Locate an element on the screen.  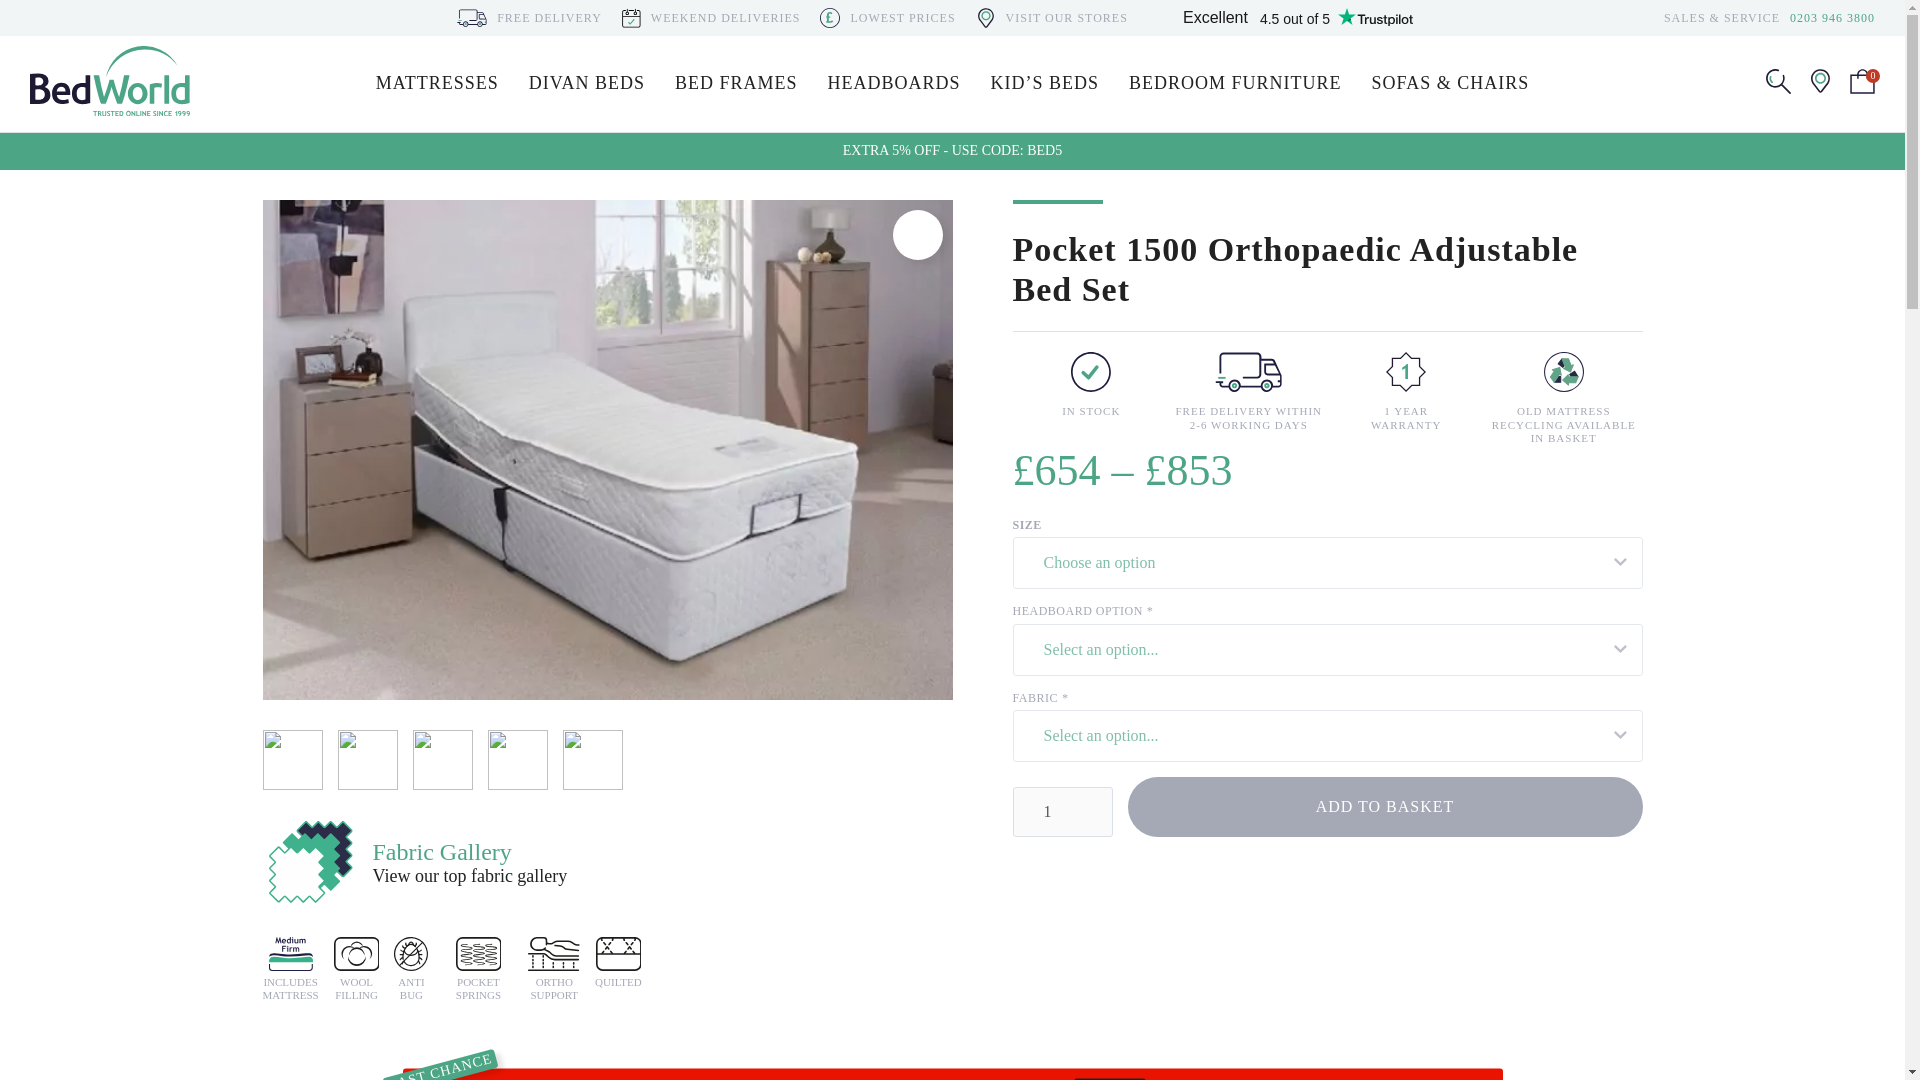
Sale and Service is located at coordinates (1832, 17).